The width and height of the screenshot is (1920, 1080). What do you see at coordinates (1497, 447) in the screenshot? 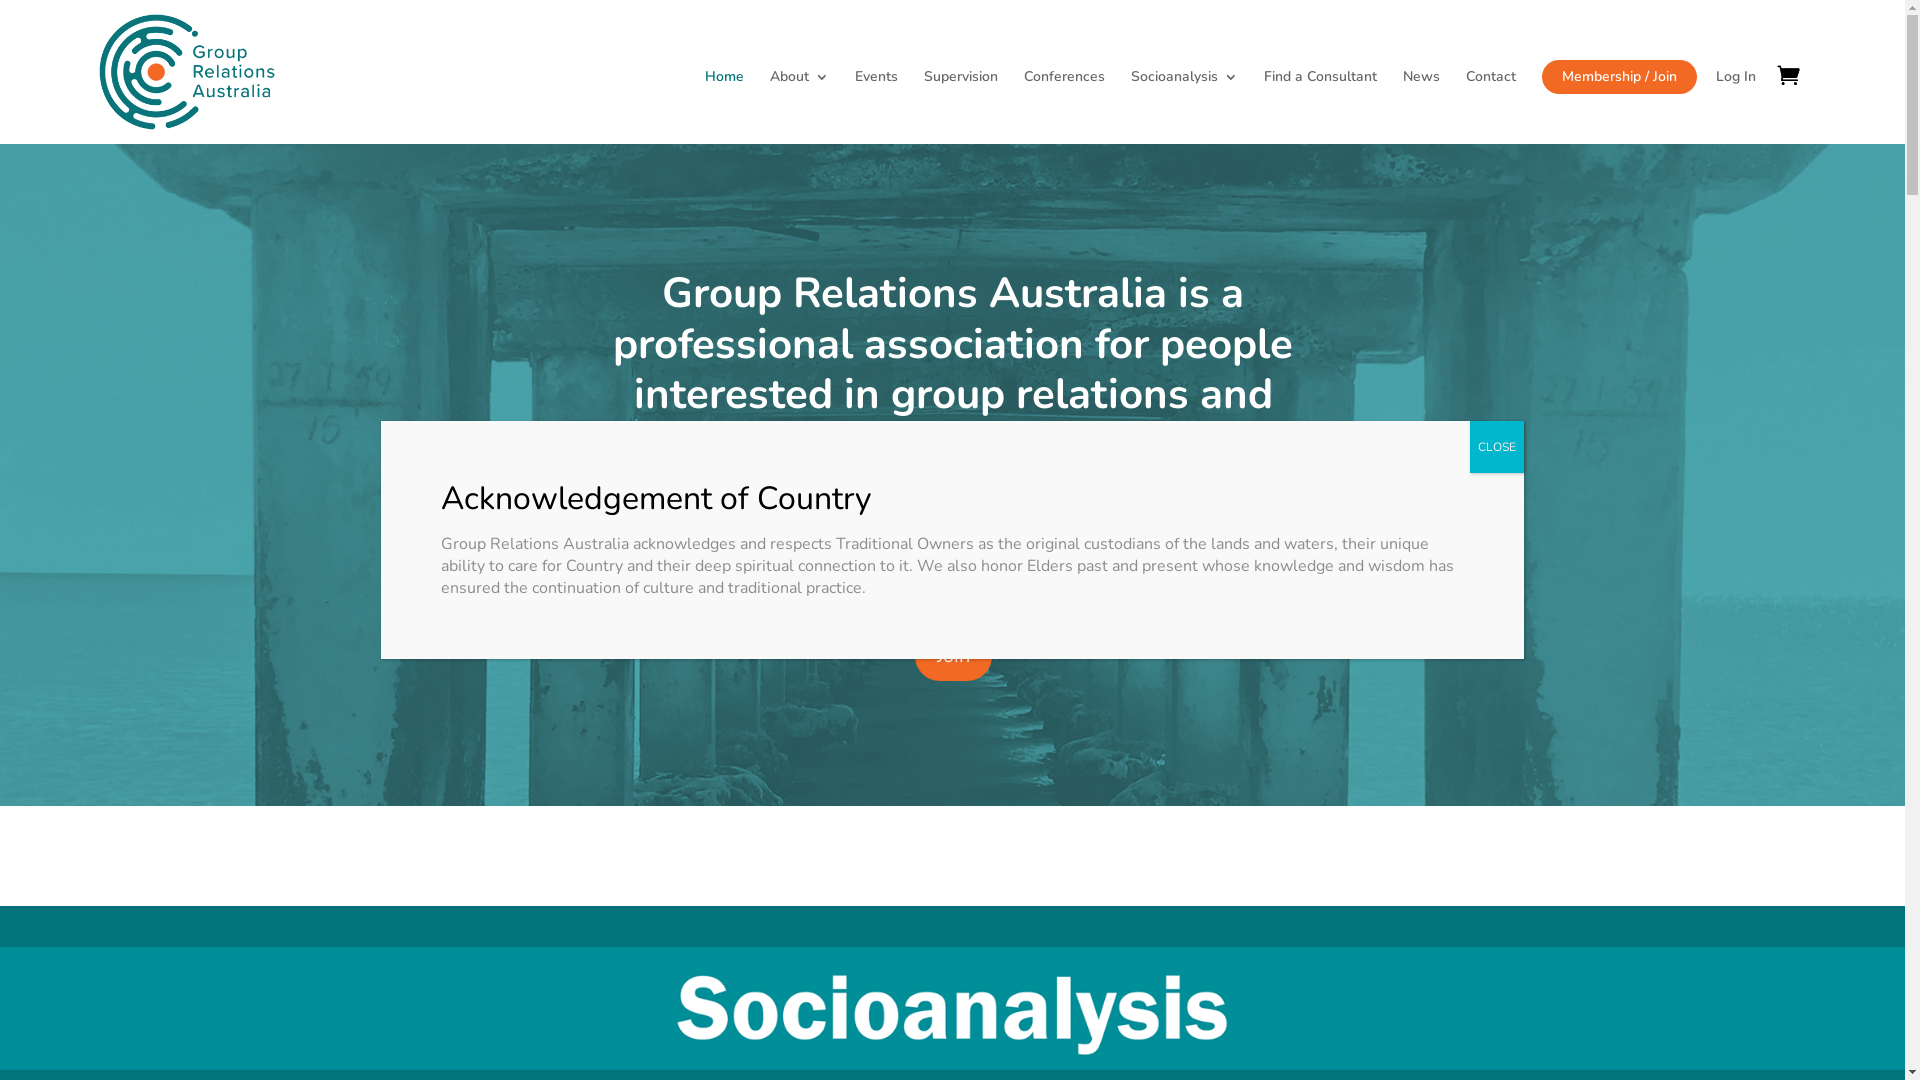
I see `CLOSE` at bounding box center [1497, 447].